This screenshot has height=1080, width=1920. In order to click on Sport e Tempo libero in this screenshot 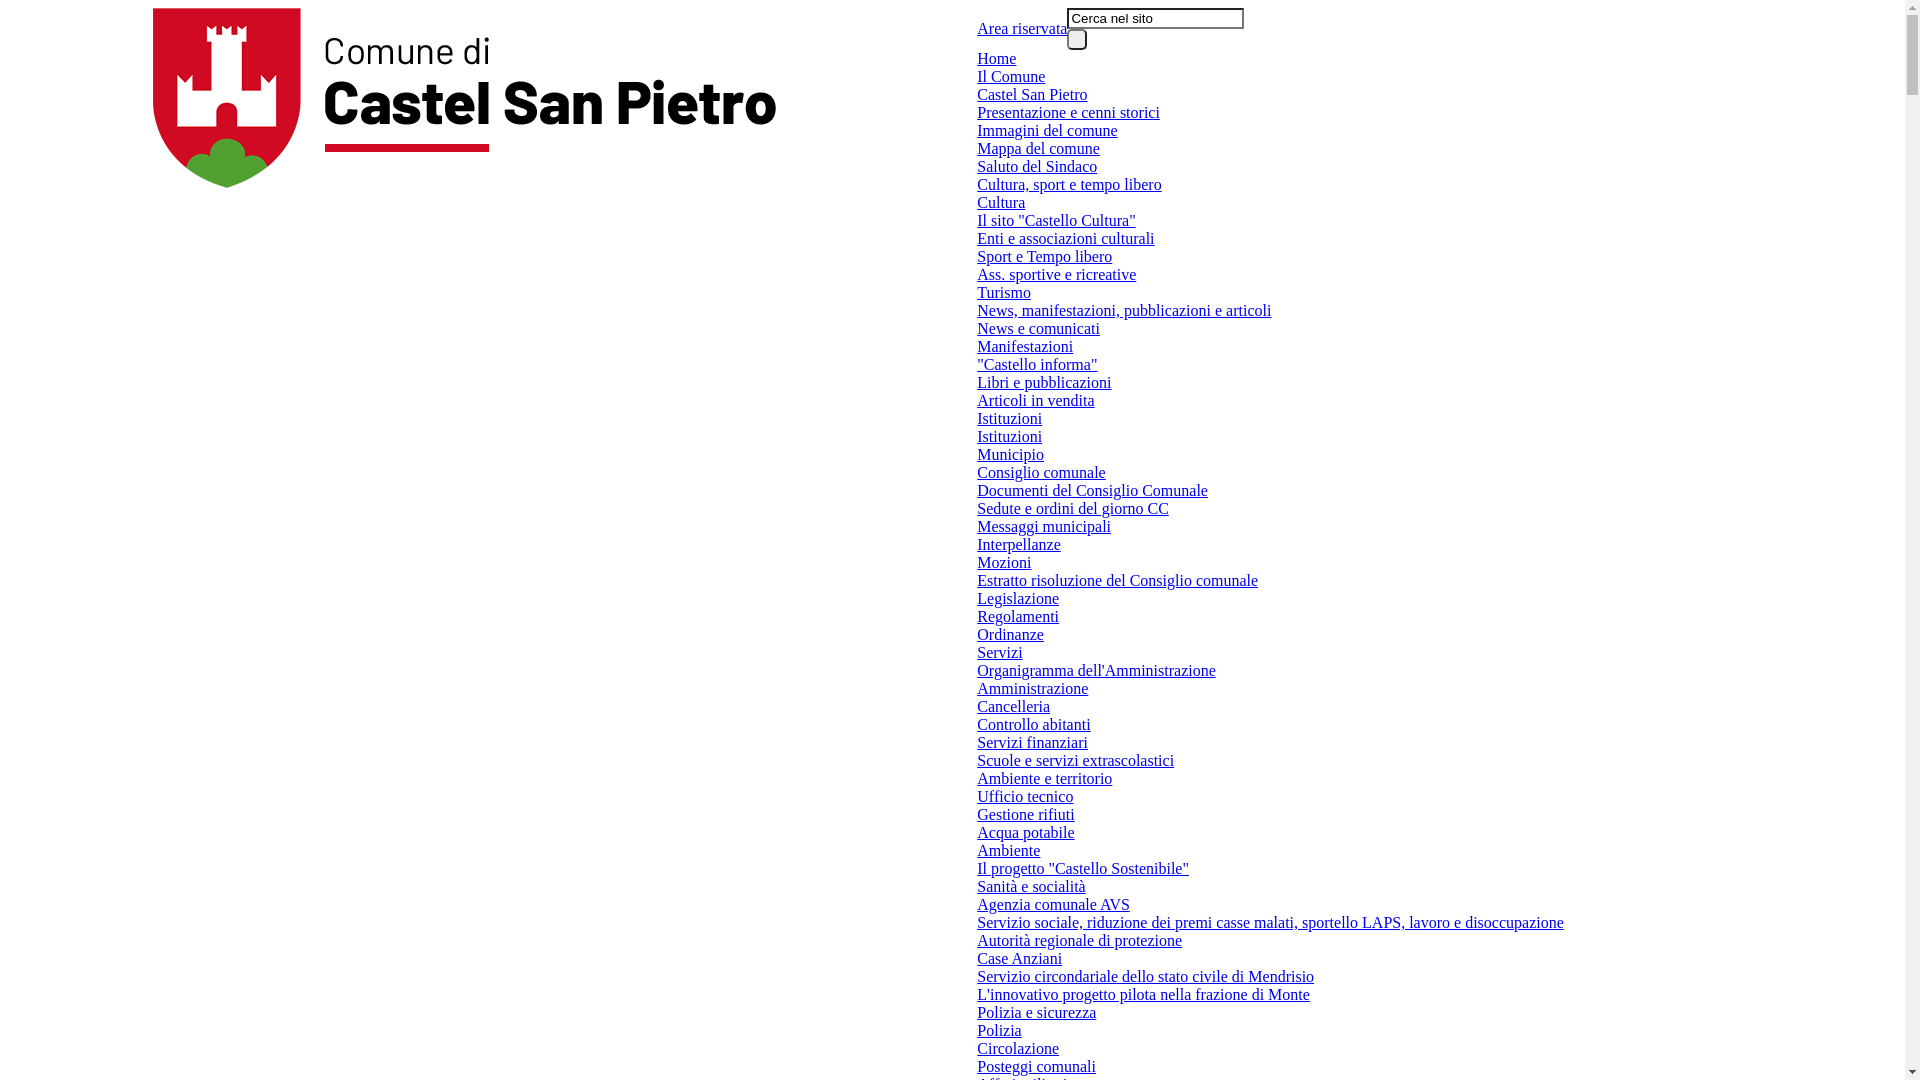, I will do `click(1044, 257)`.